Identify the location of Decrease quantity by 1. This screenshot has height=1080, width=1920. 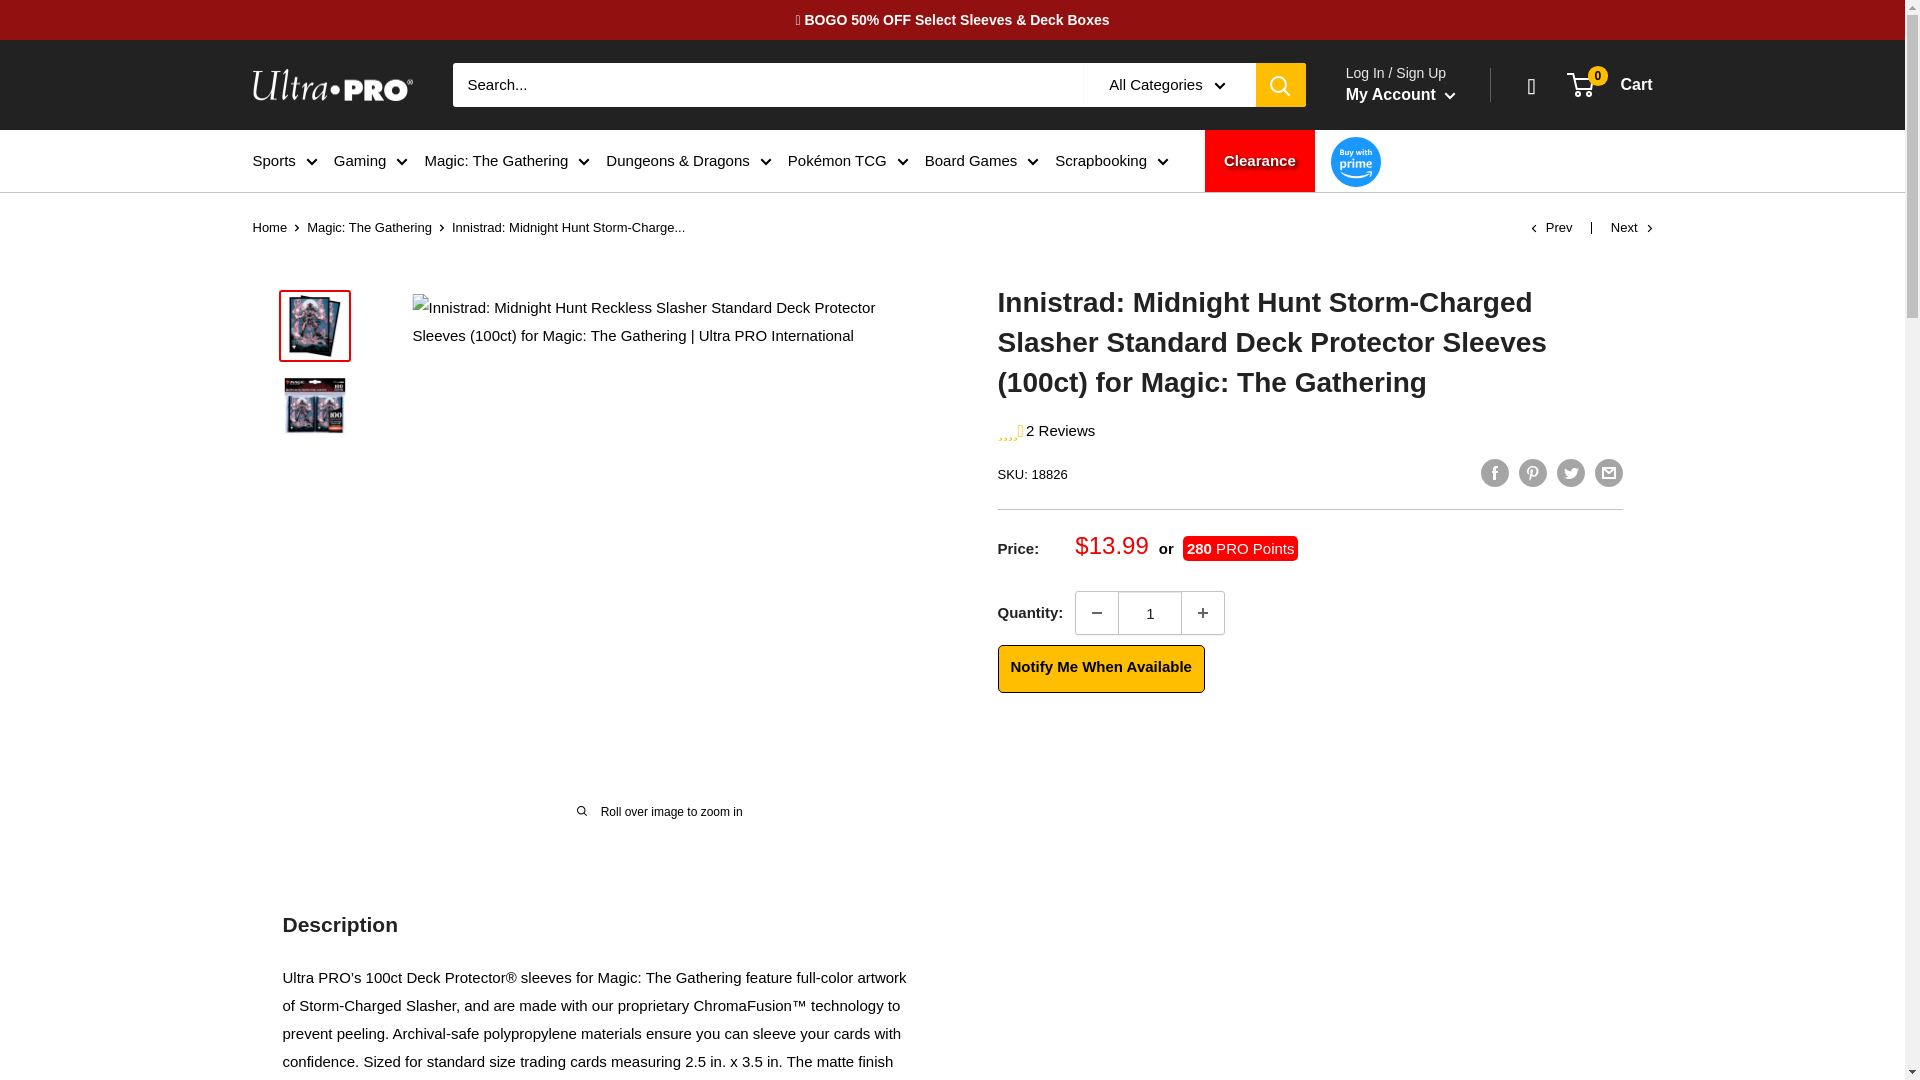
(1096, 612).